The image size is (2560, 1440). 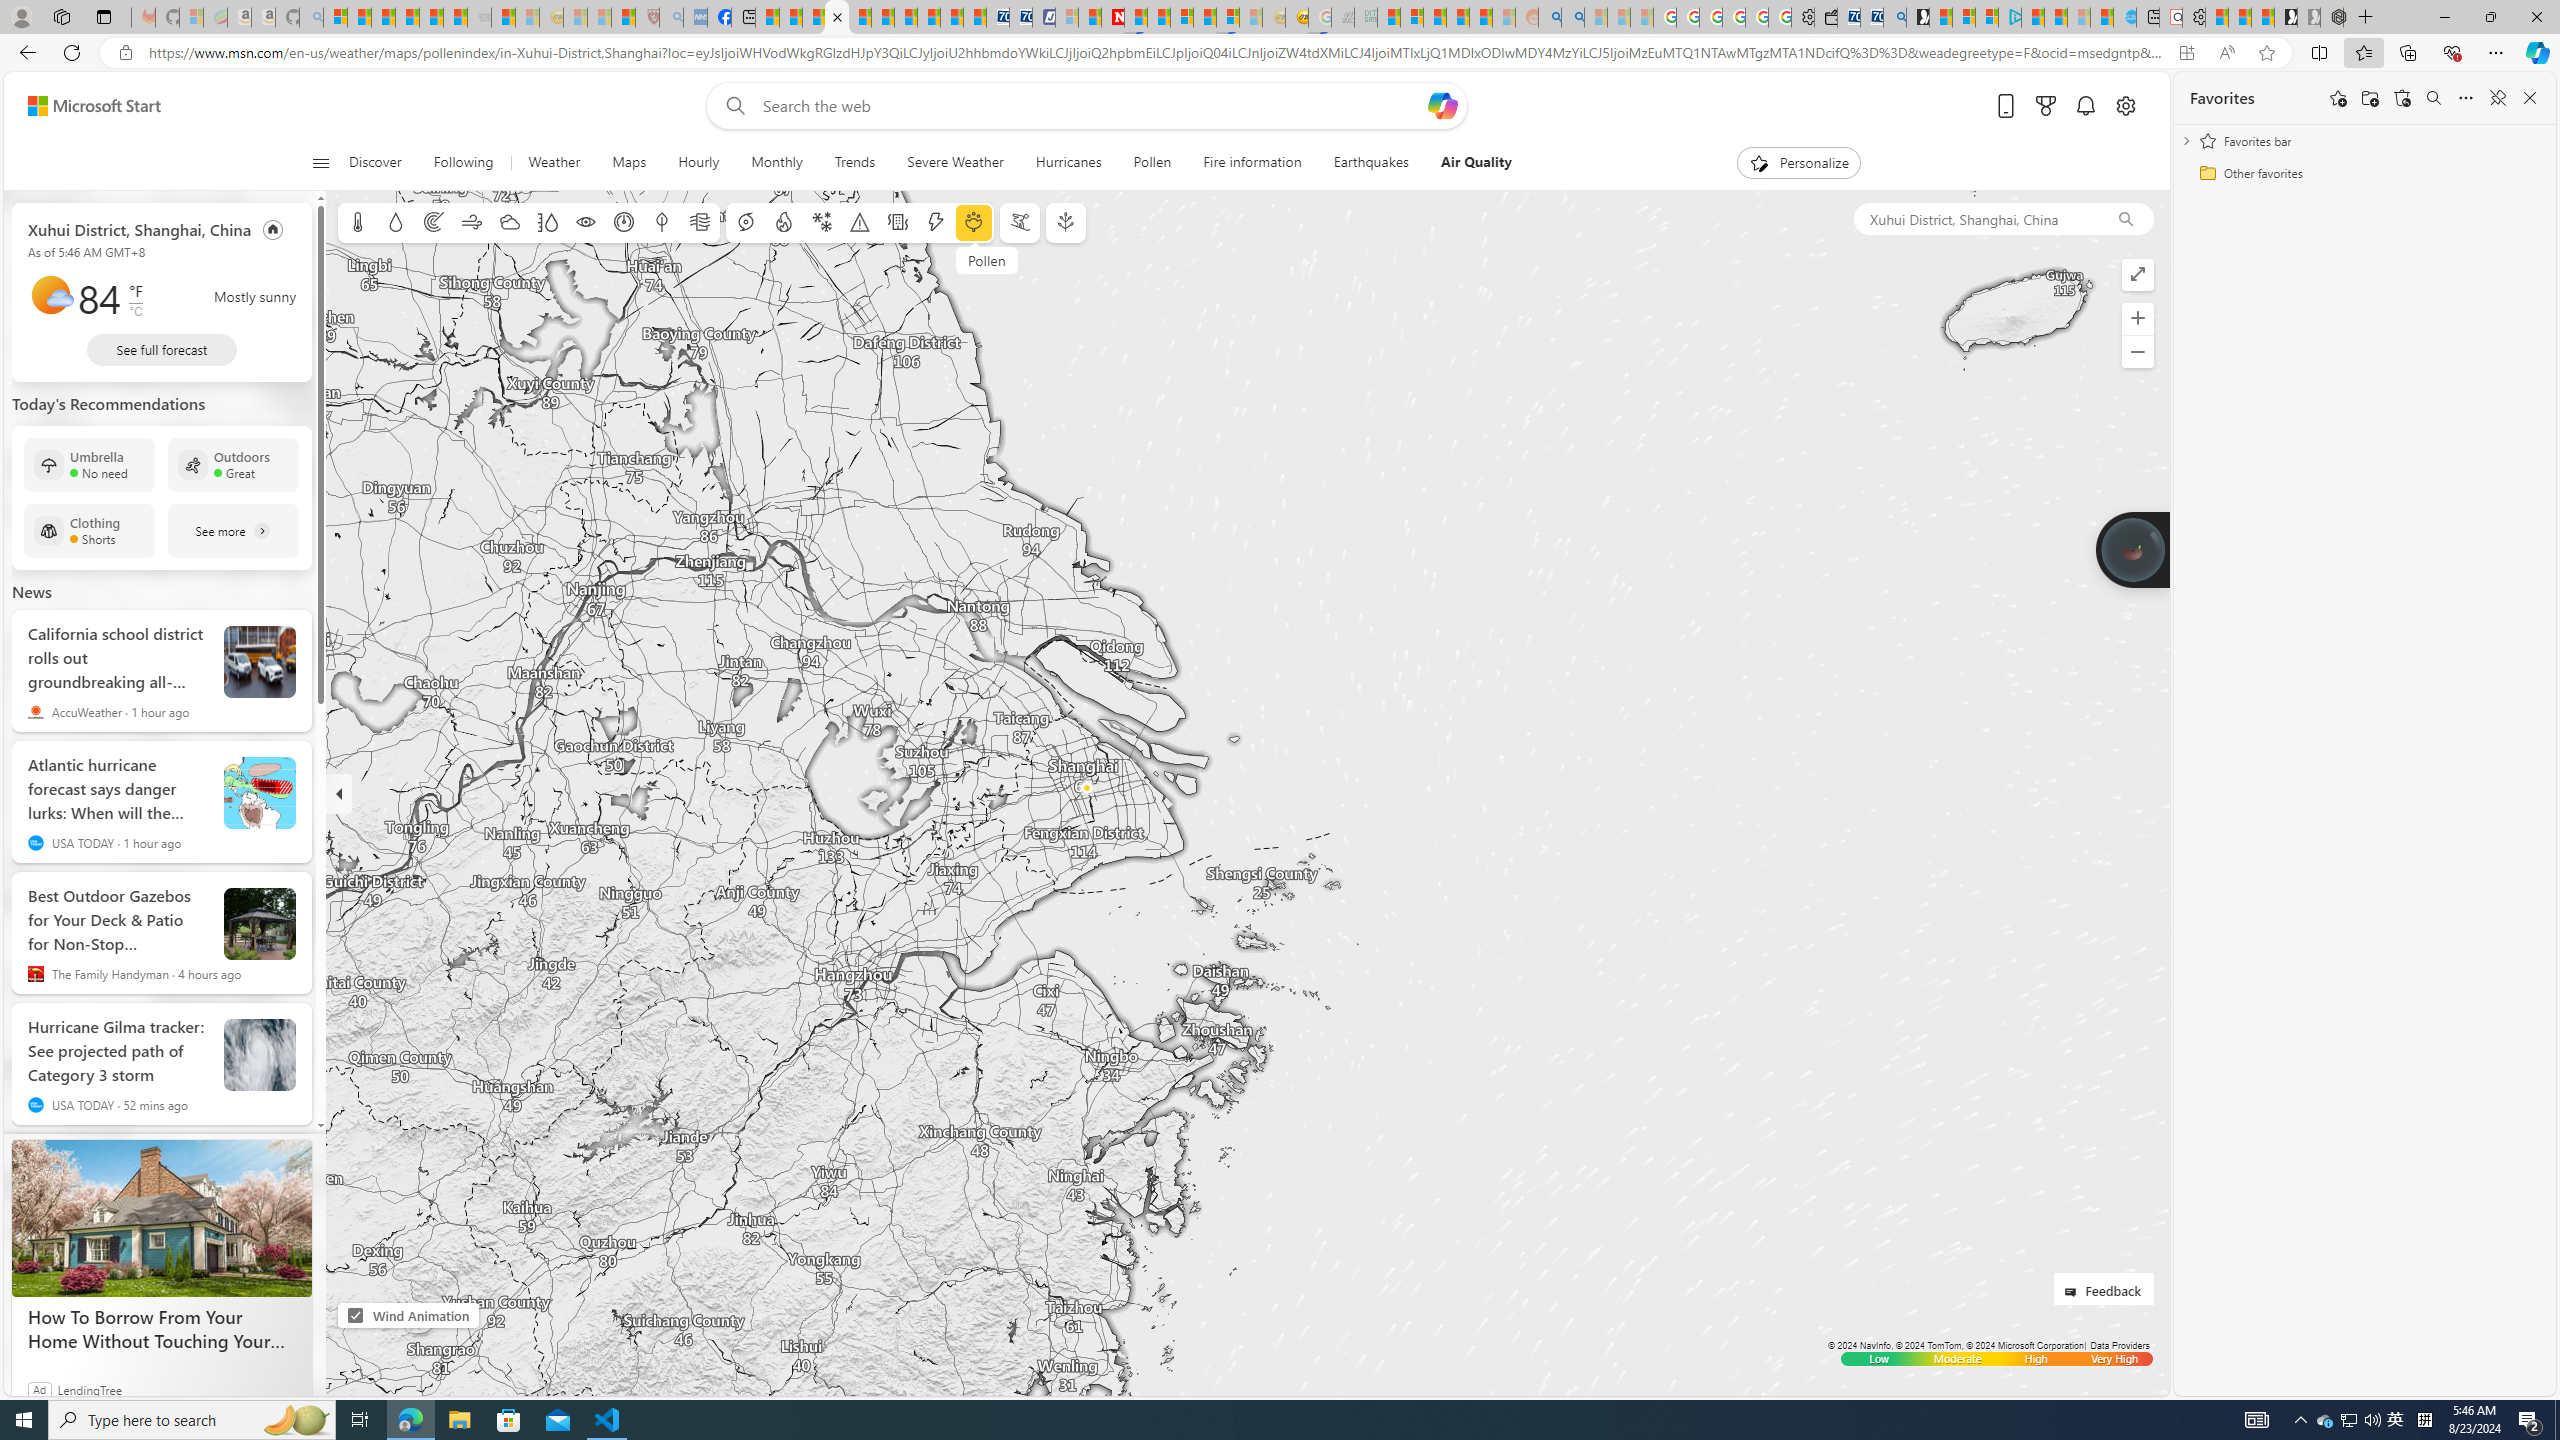 What do you see at coordinates (2433, 98) in the screenshot?
I see `Search favorites` at bounding box center [2433, 98].